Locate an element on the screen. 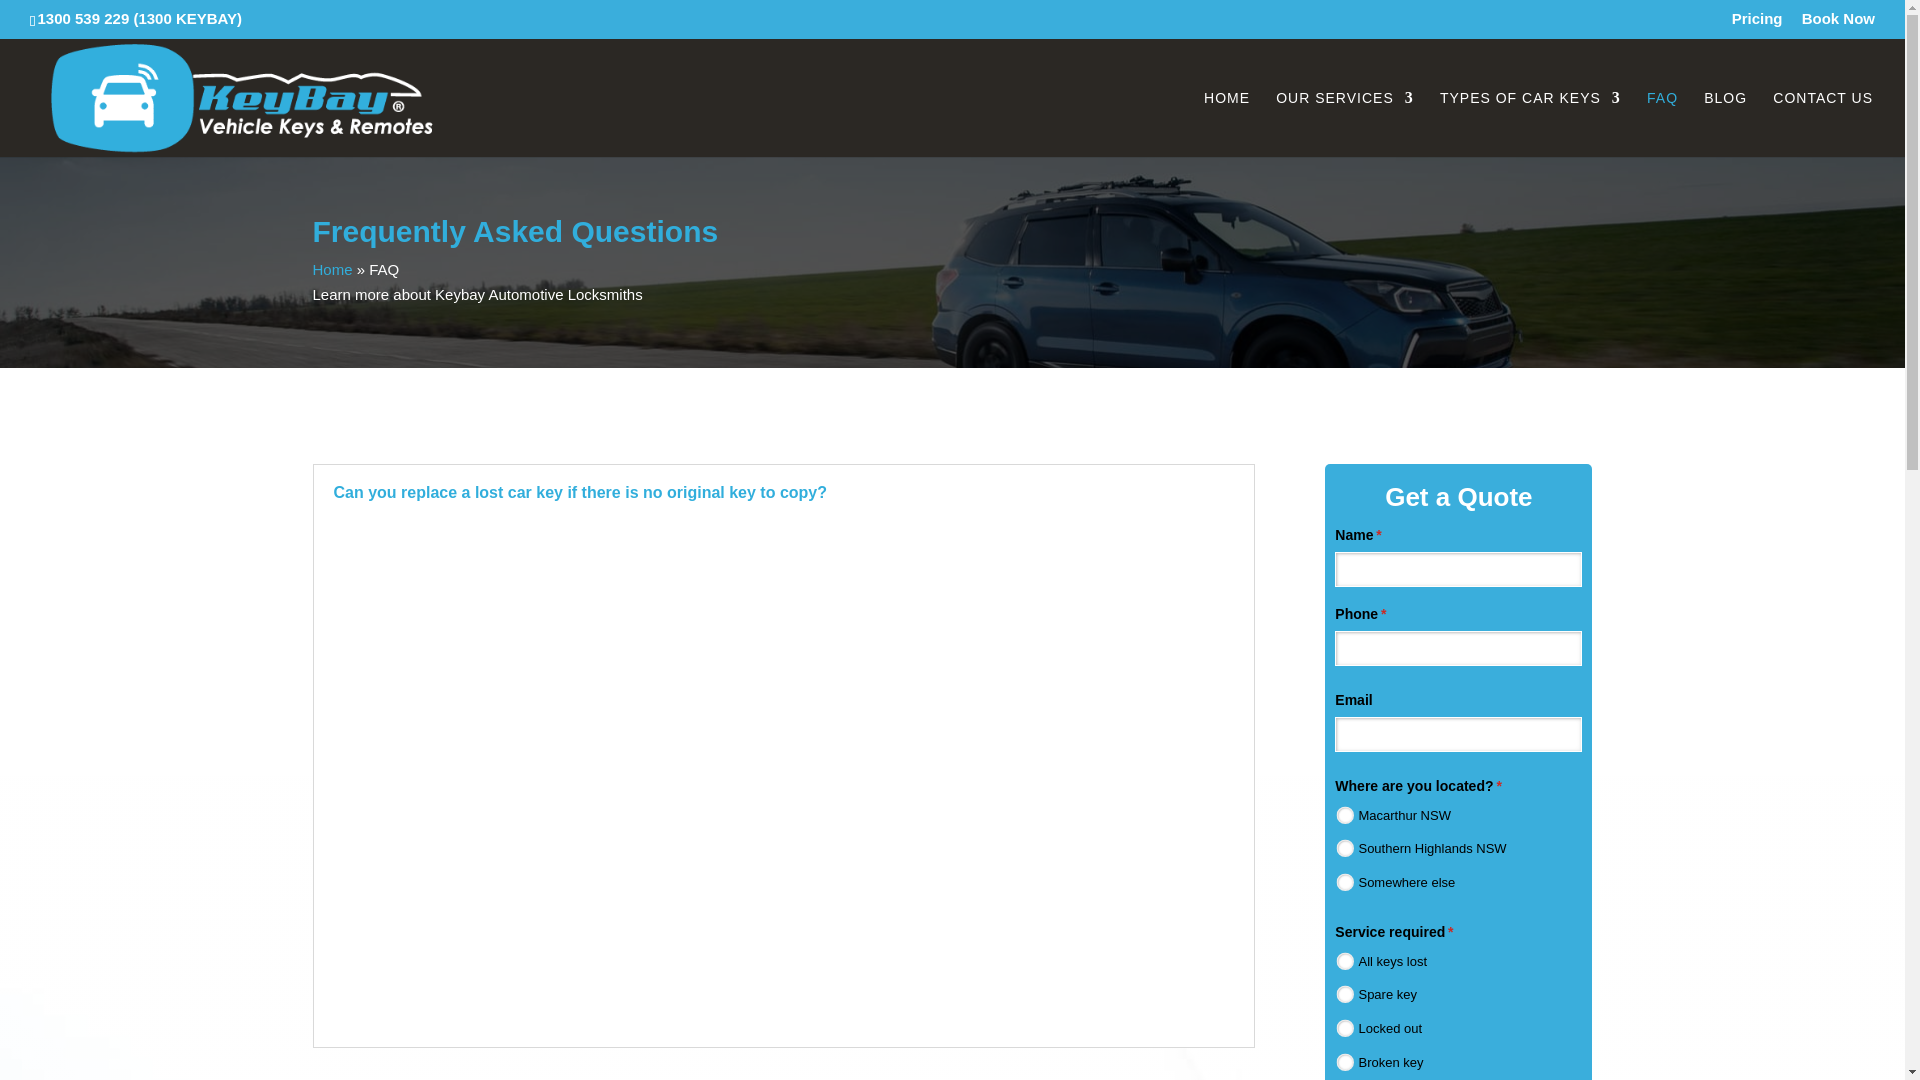 The width and height of the screenshot is (1920, 1080). TYPES OF CAR KEYS is located at coordinates (1530, 122).